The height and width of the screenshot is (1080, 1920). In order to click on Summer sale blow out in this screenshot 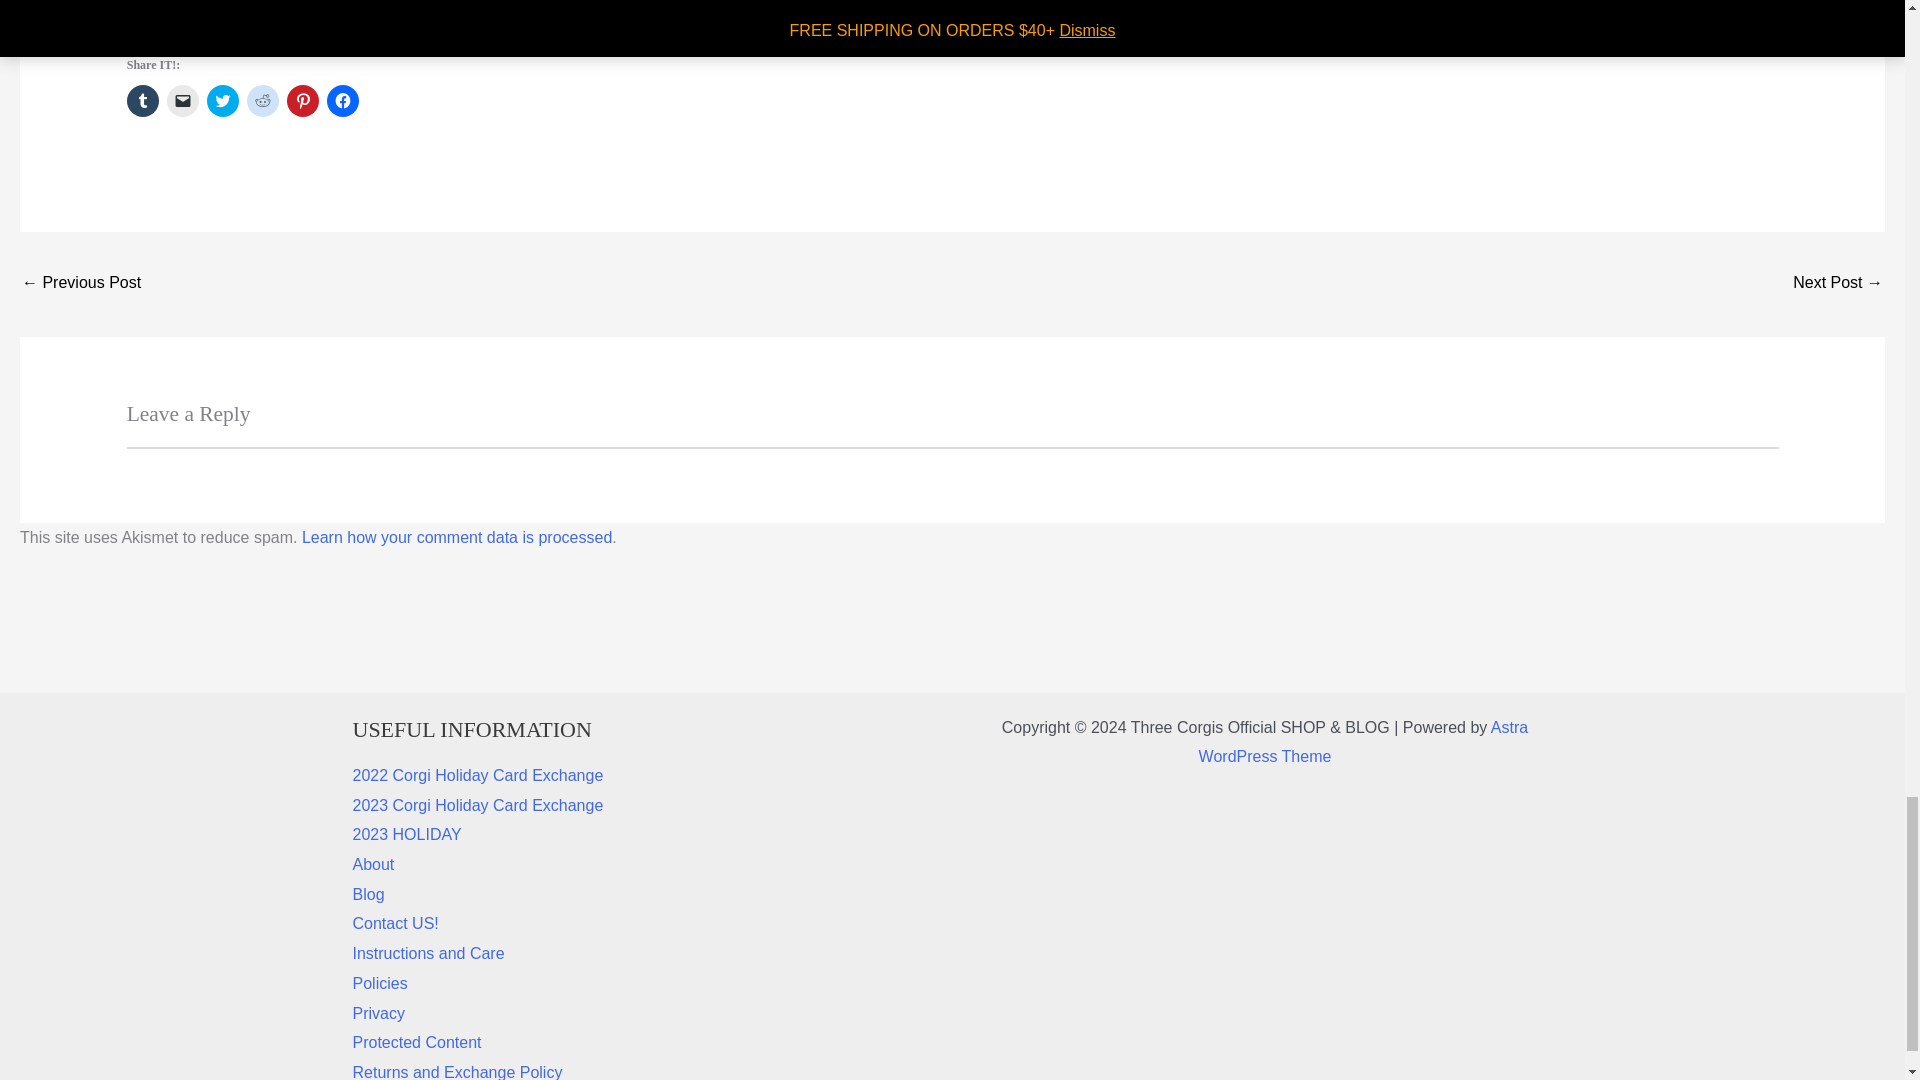, I will do `click(1838, 284)`.